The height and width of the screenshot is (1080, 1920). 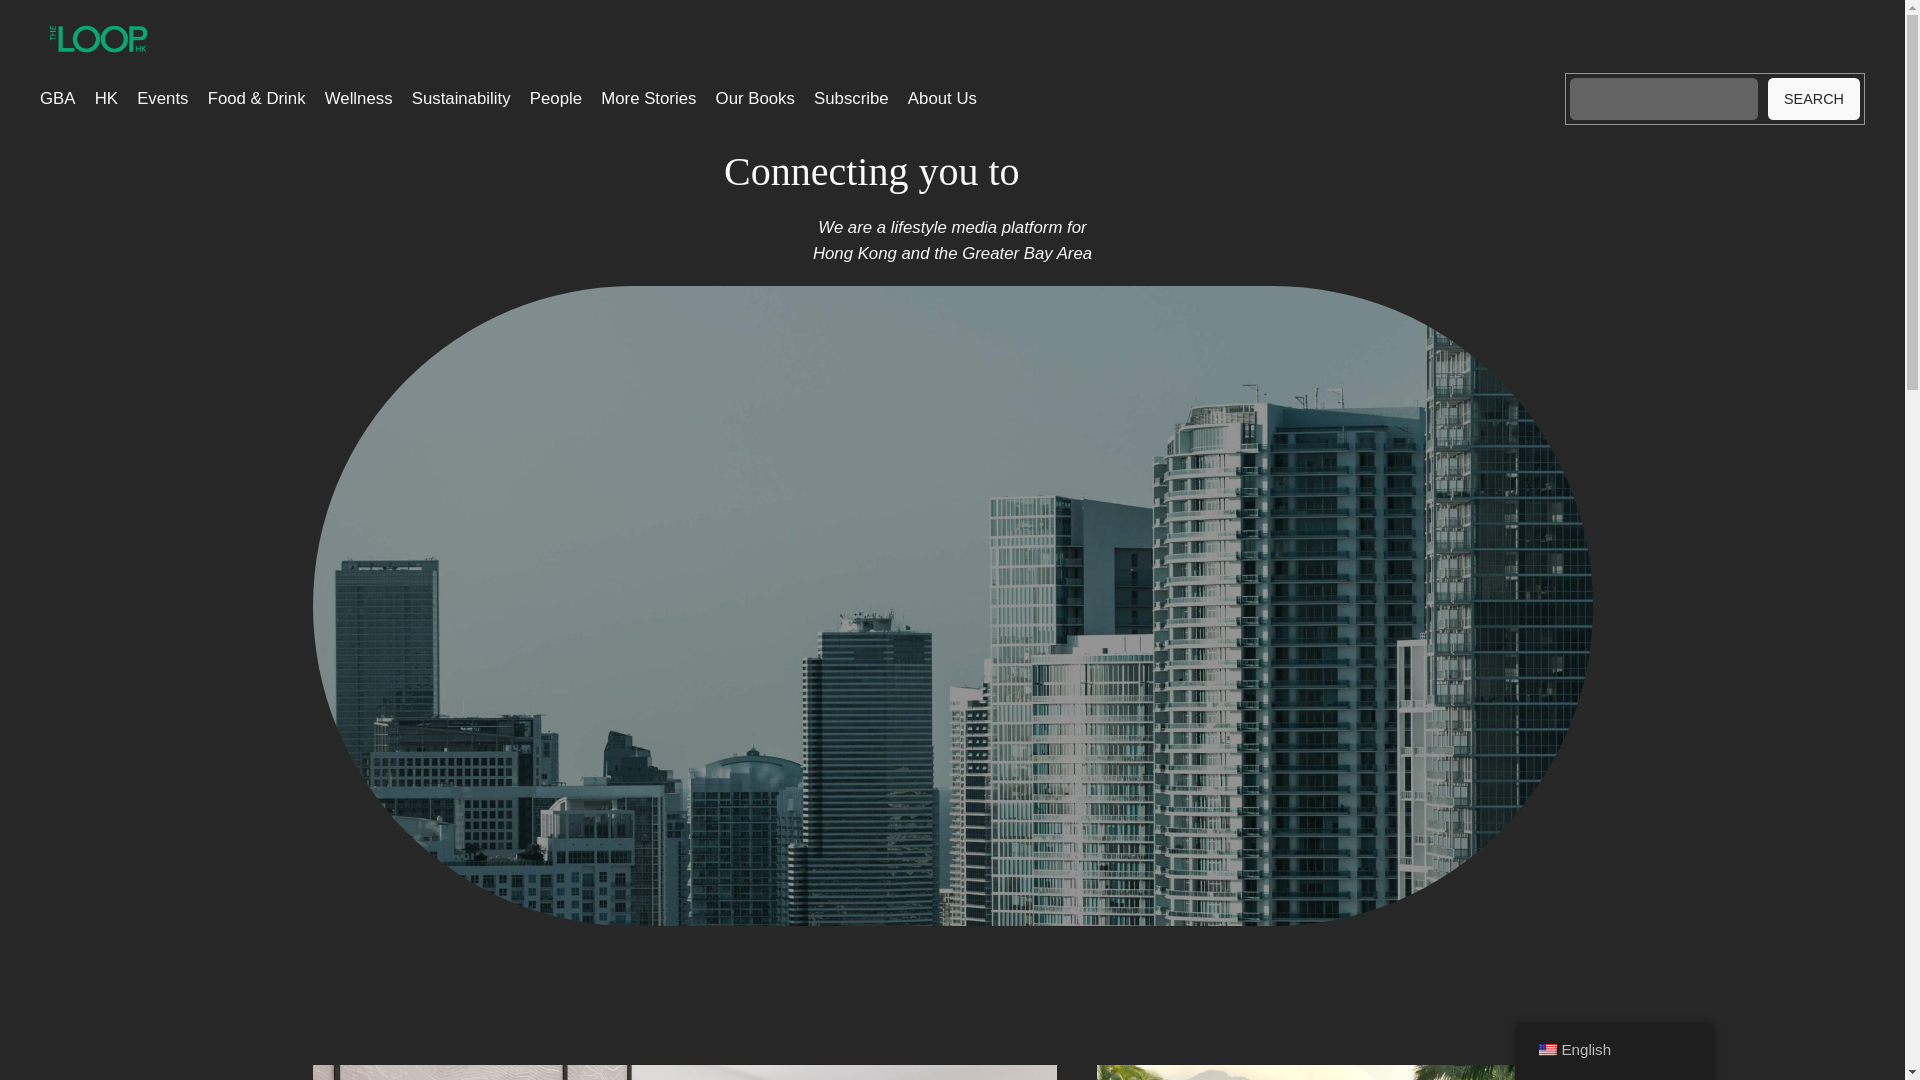 What do you see at coordinates (358, 99) in the screenshot?
I see `Wellness` at bounding box center [358, 99].